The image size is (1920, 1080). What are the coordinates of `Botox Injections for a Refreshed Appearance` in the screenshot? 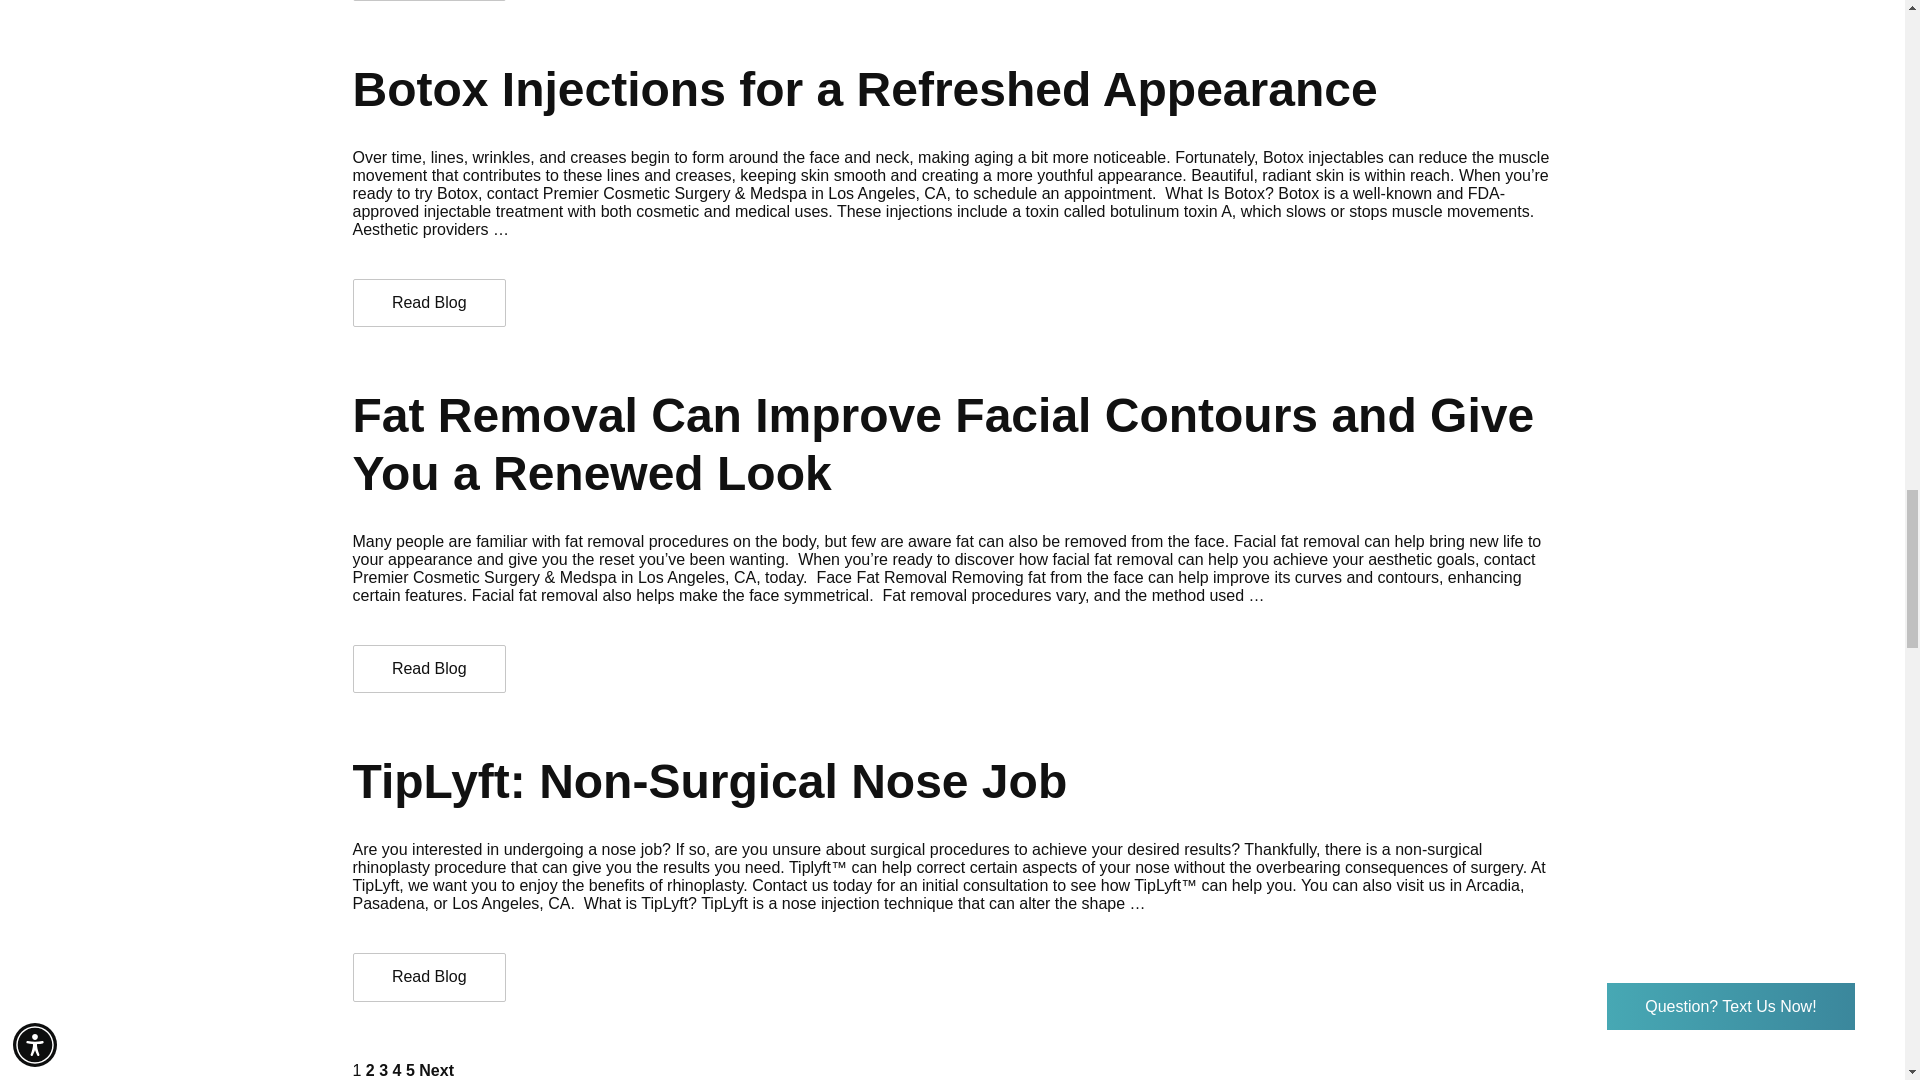 It's located at (428, 303).